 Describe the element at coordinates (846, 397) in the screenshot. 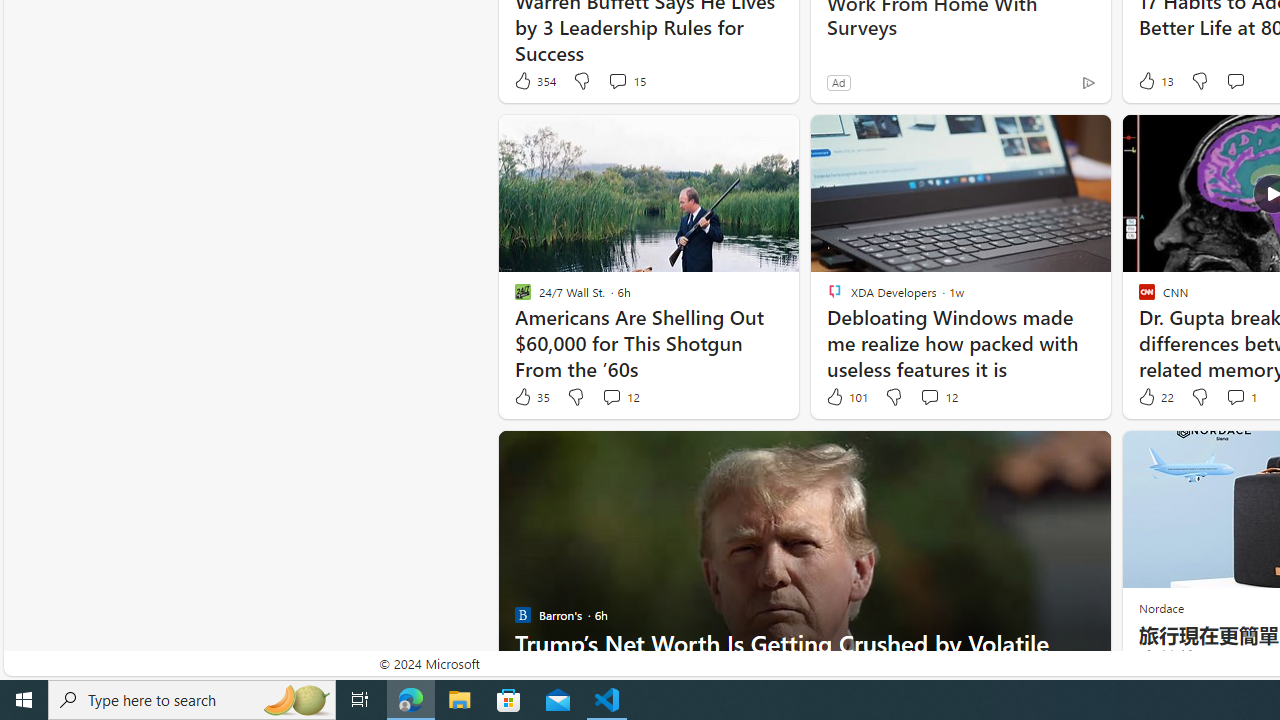

I see `101 Like` at that location.